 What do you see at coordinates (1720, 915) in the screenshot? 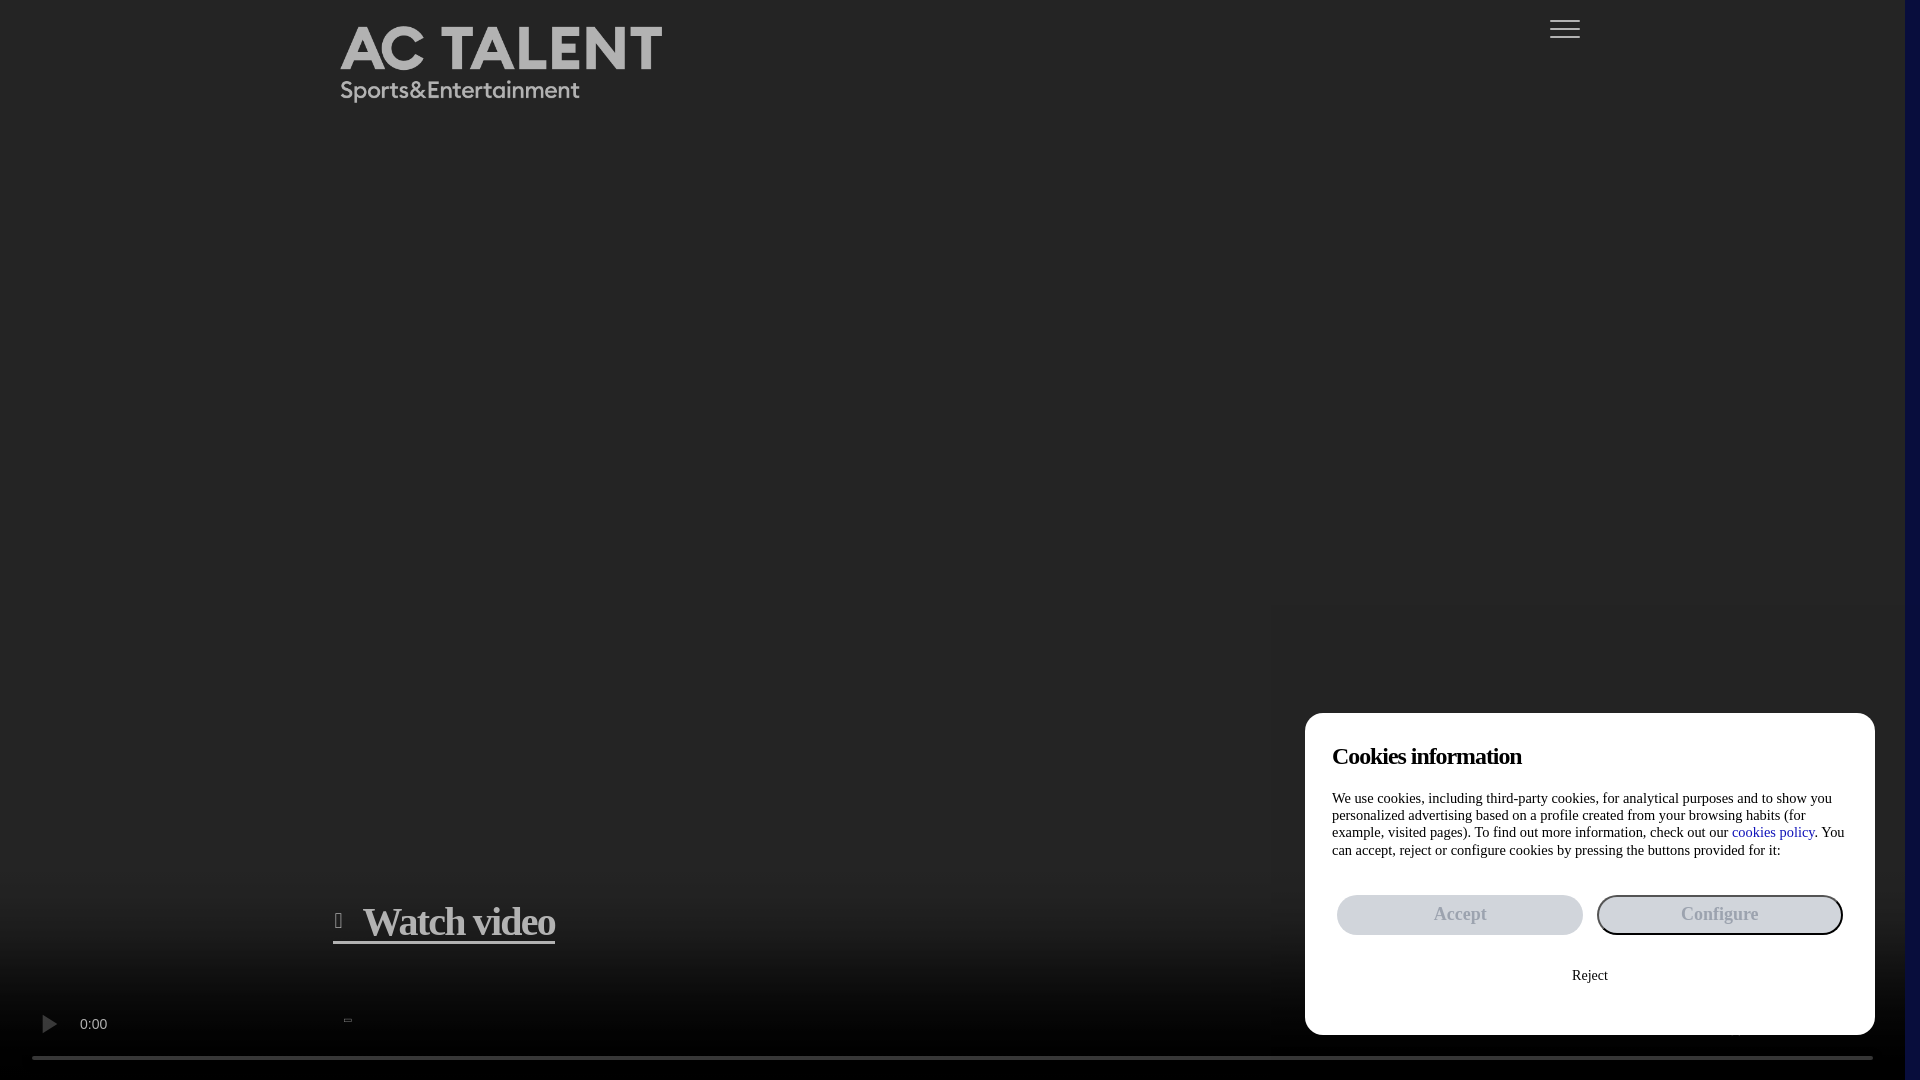
I see `Configure` at bounding box center [1720, 915].